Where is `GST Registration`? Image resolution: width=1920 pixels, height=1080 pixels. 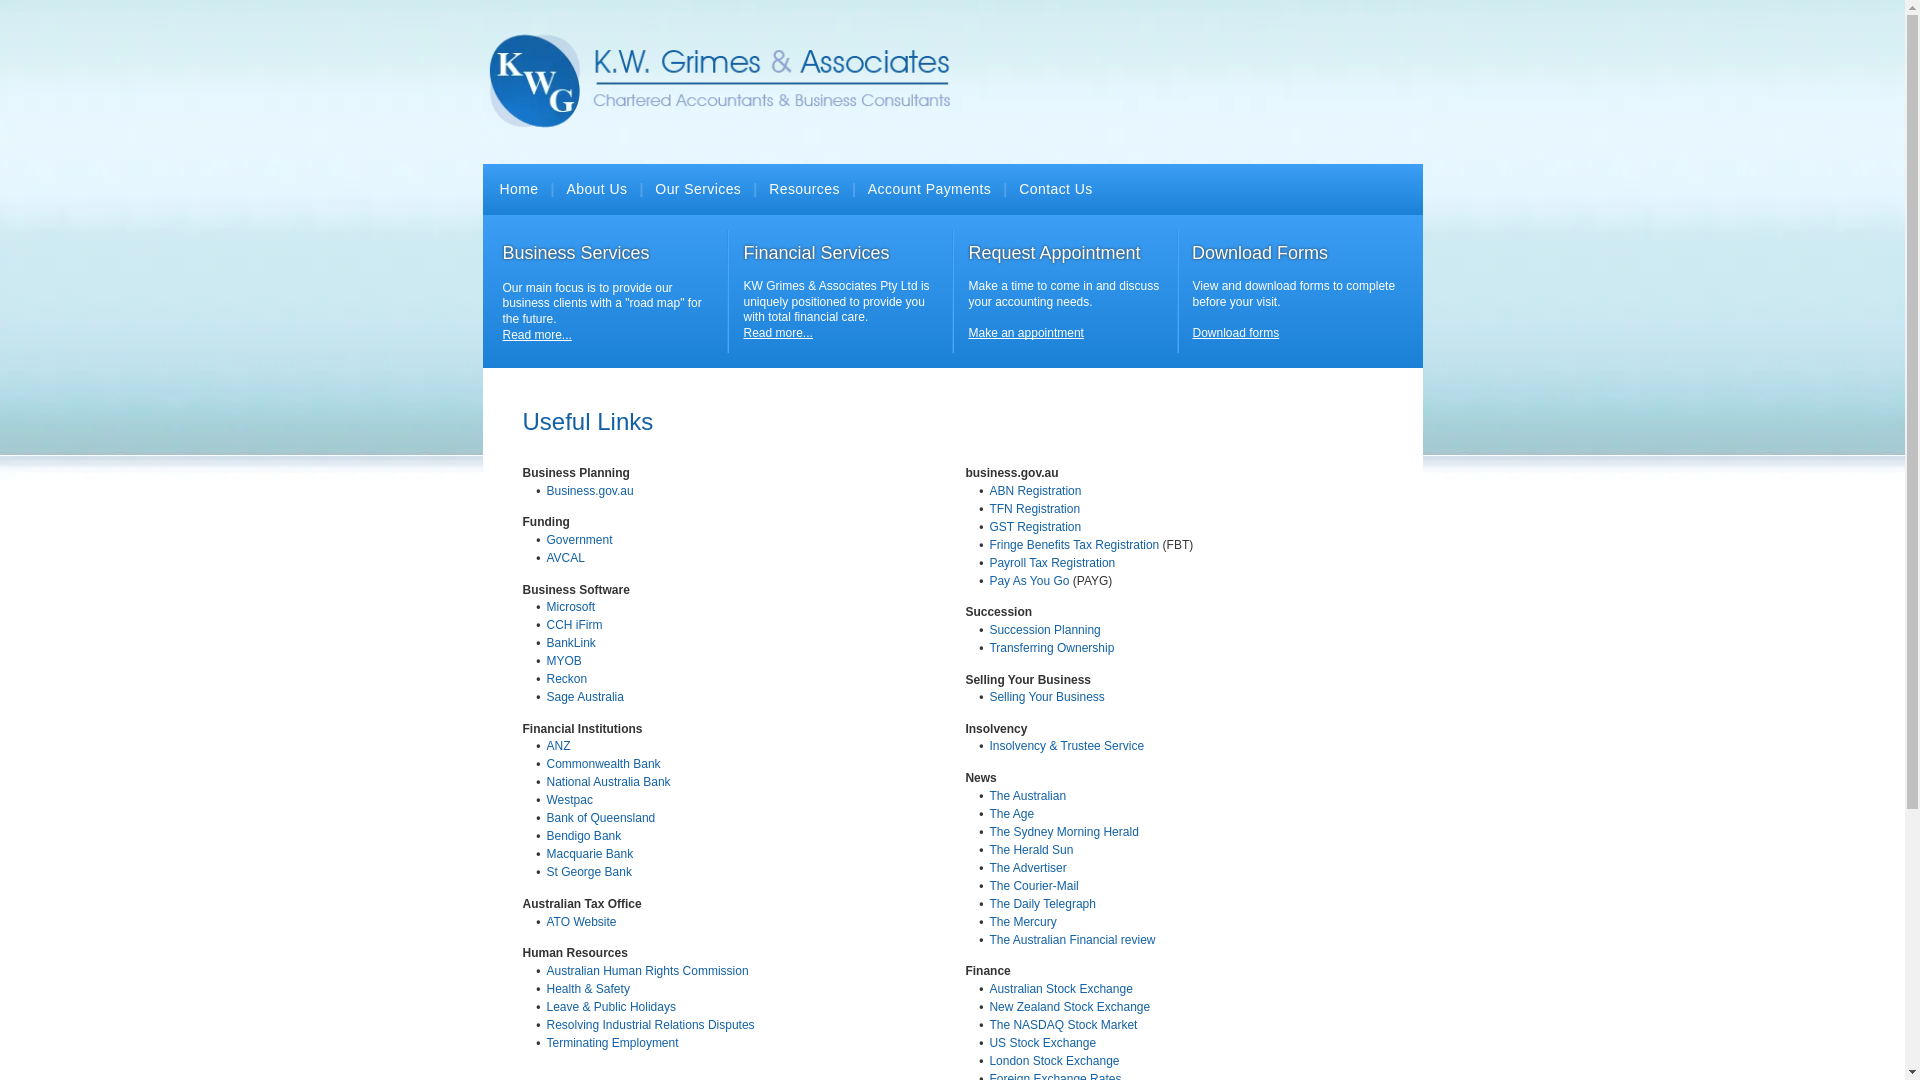 GST Registration is located at coordinates (1035, 527).